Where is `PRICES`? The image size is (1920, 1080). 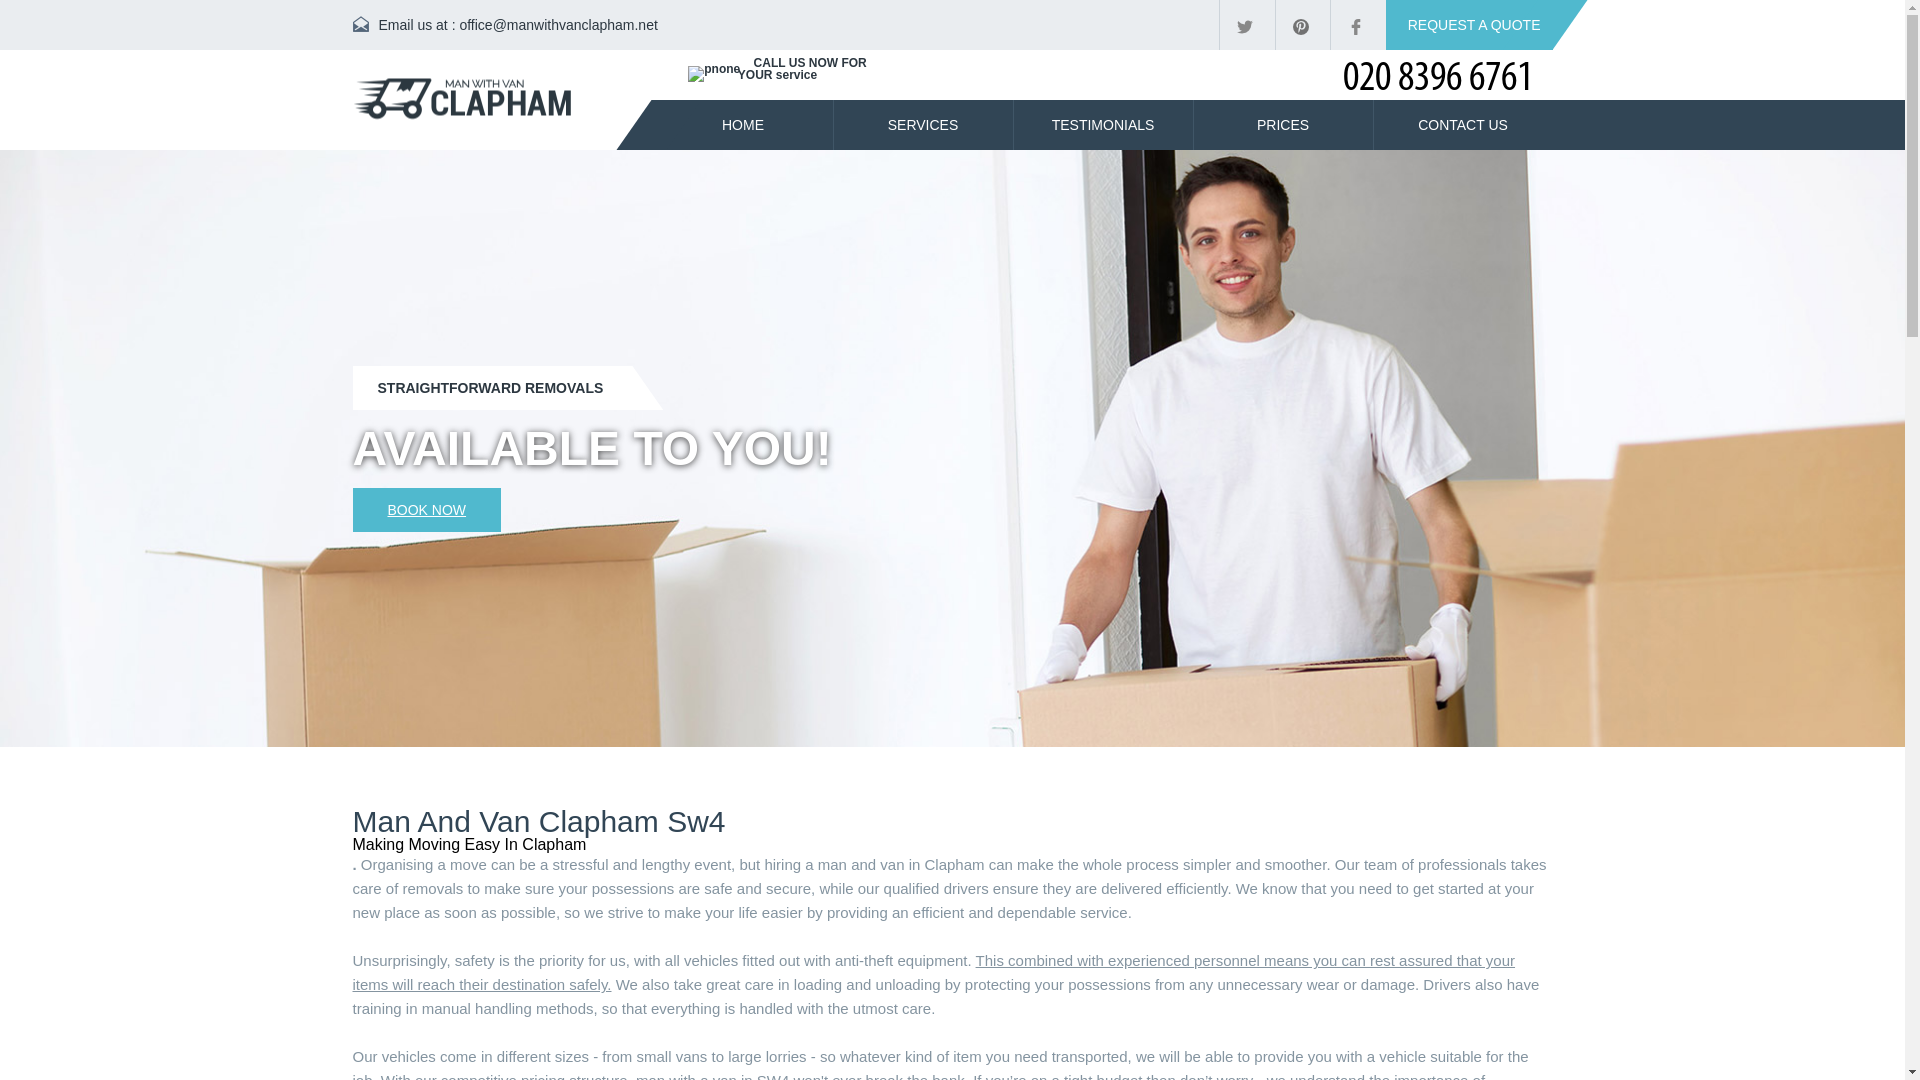 PRICES is located at coordinates (1283, 125).